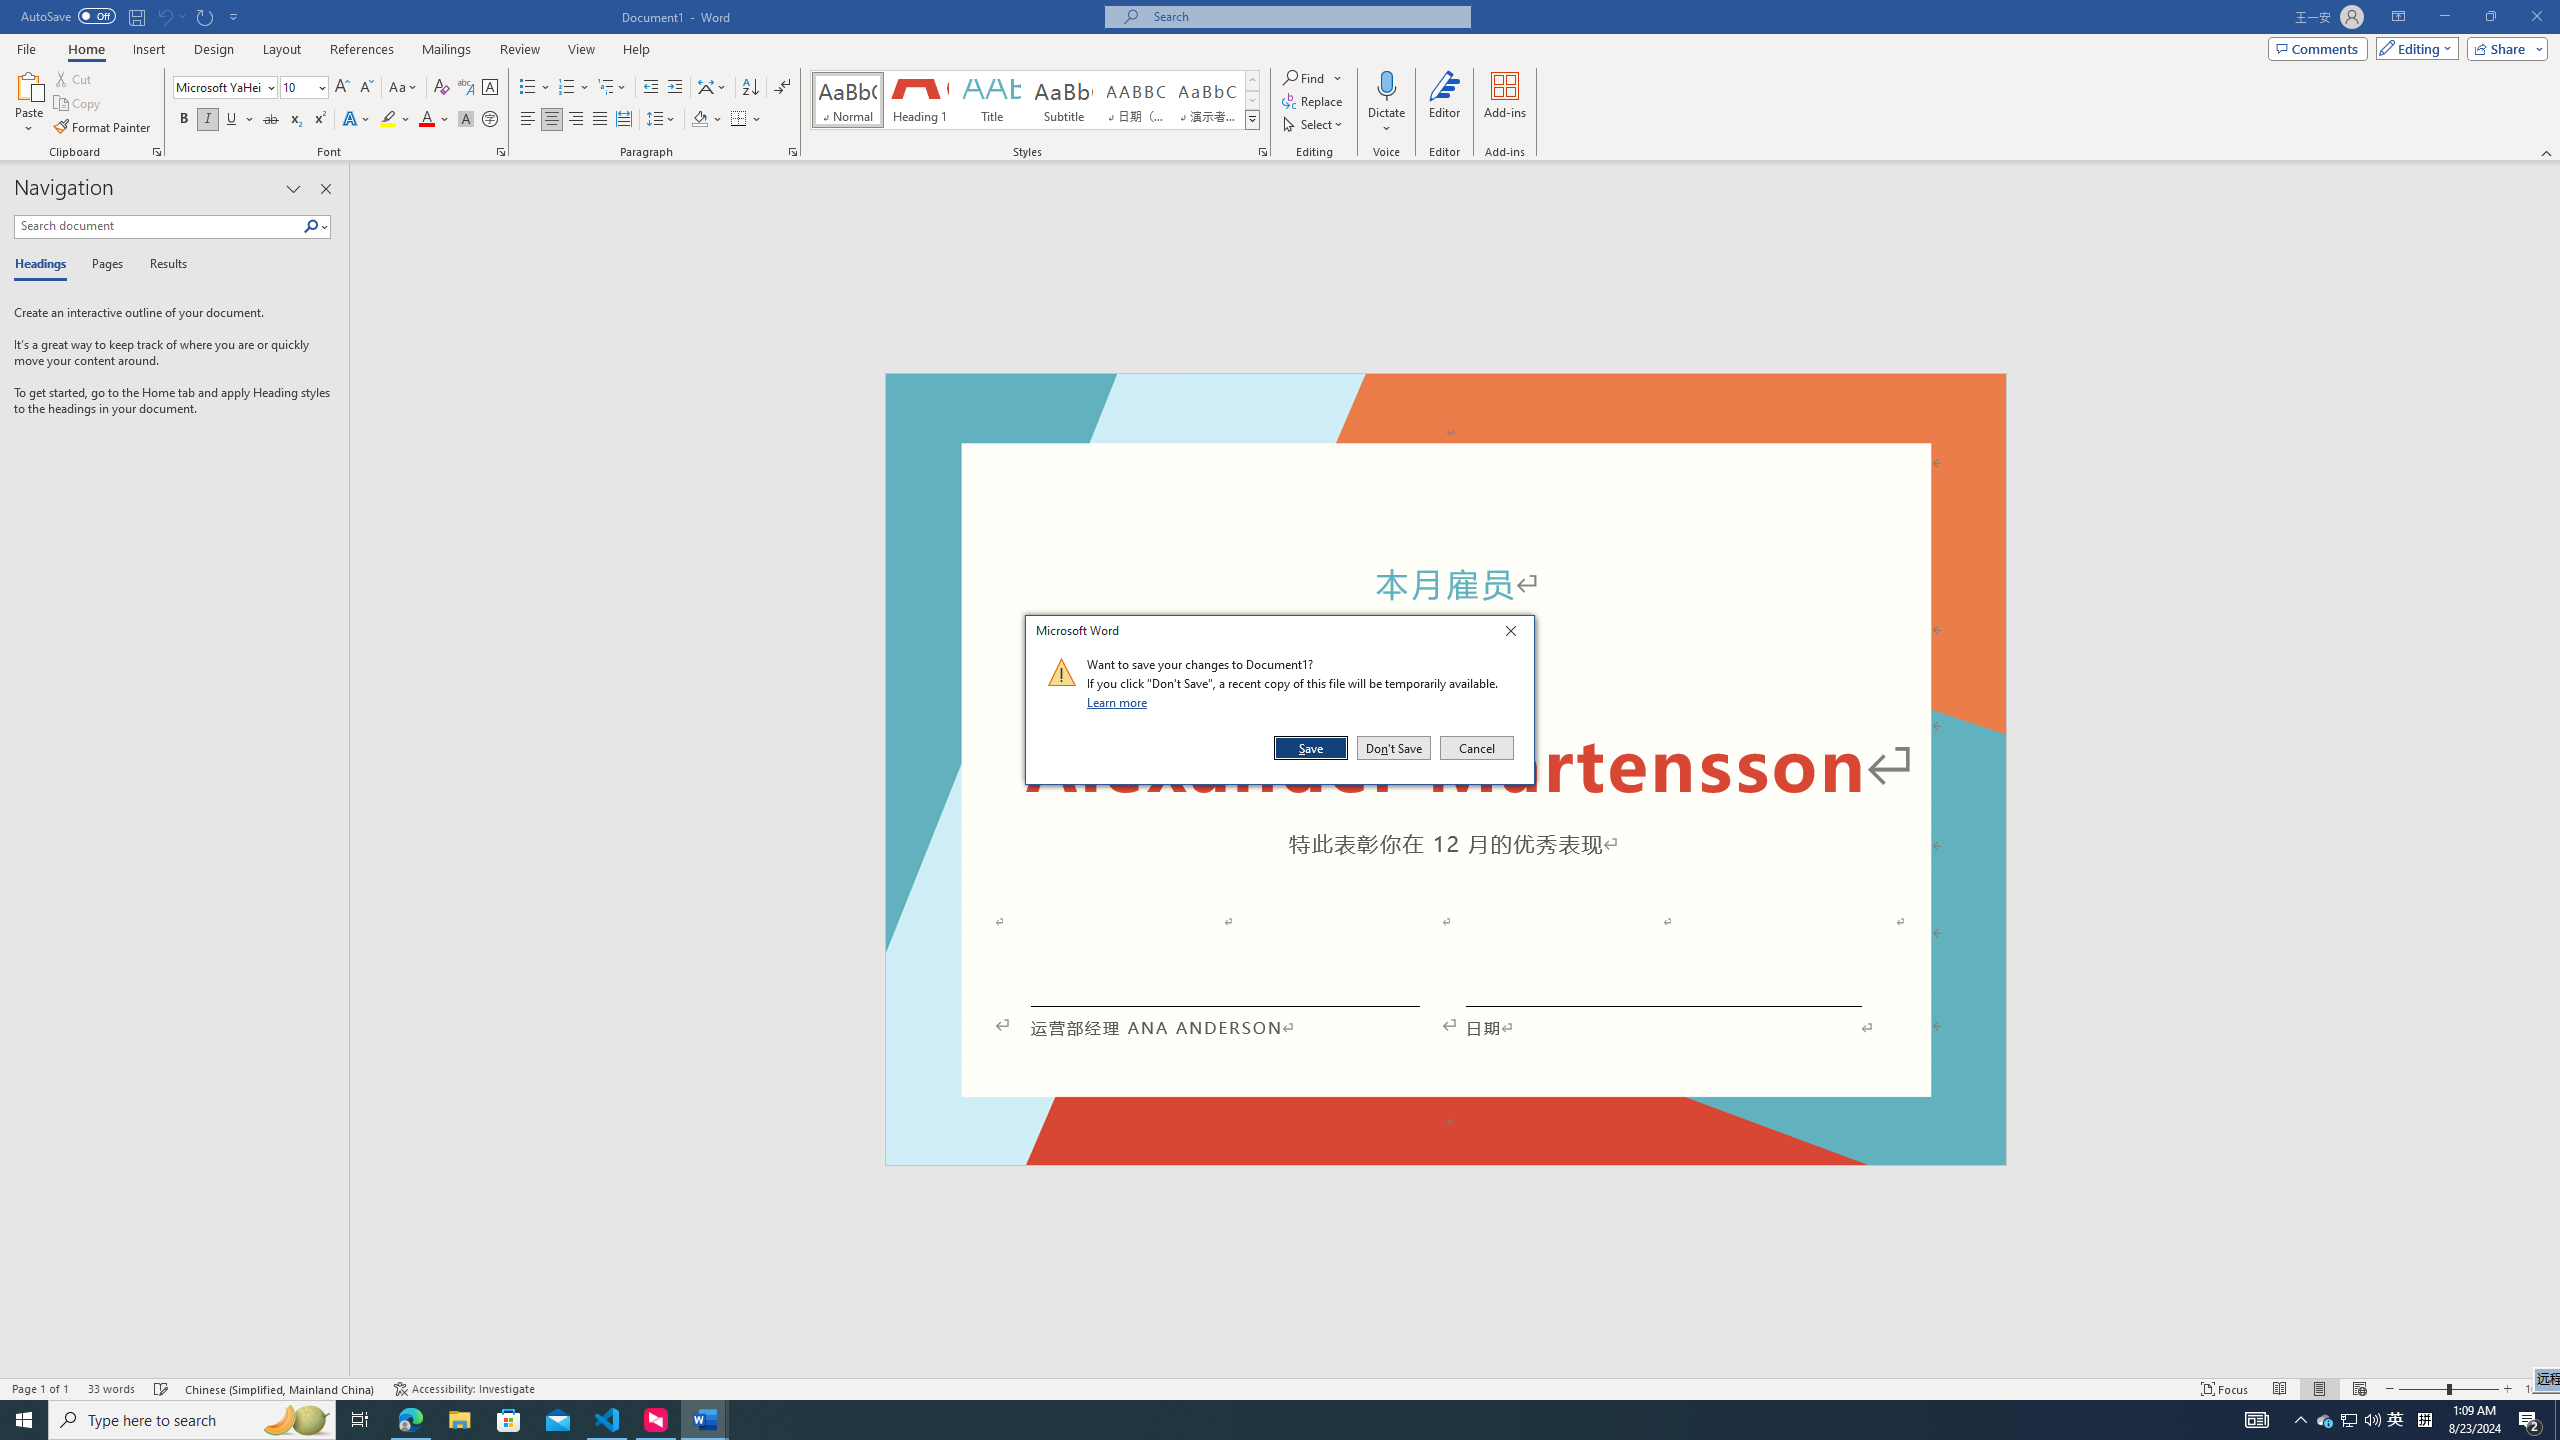  I want to click on Paste, so click(29, 103).